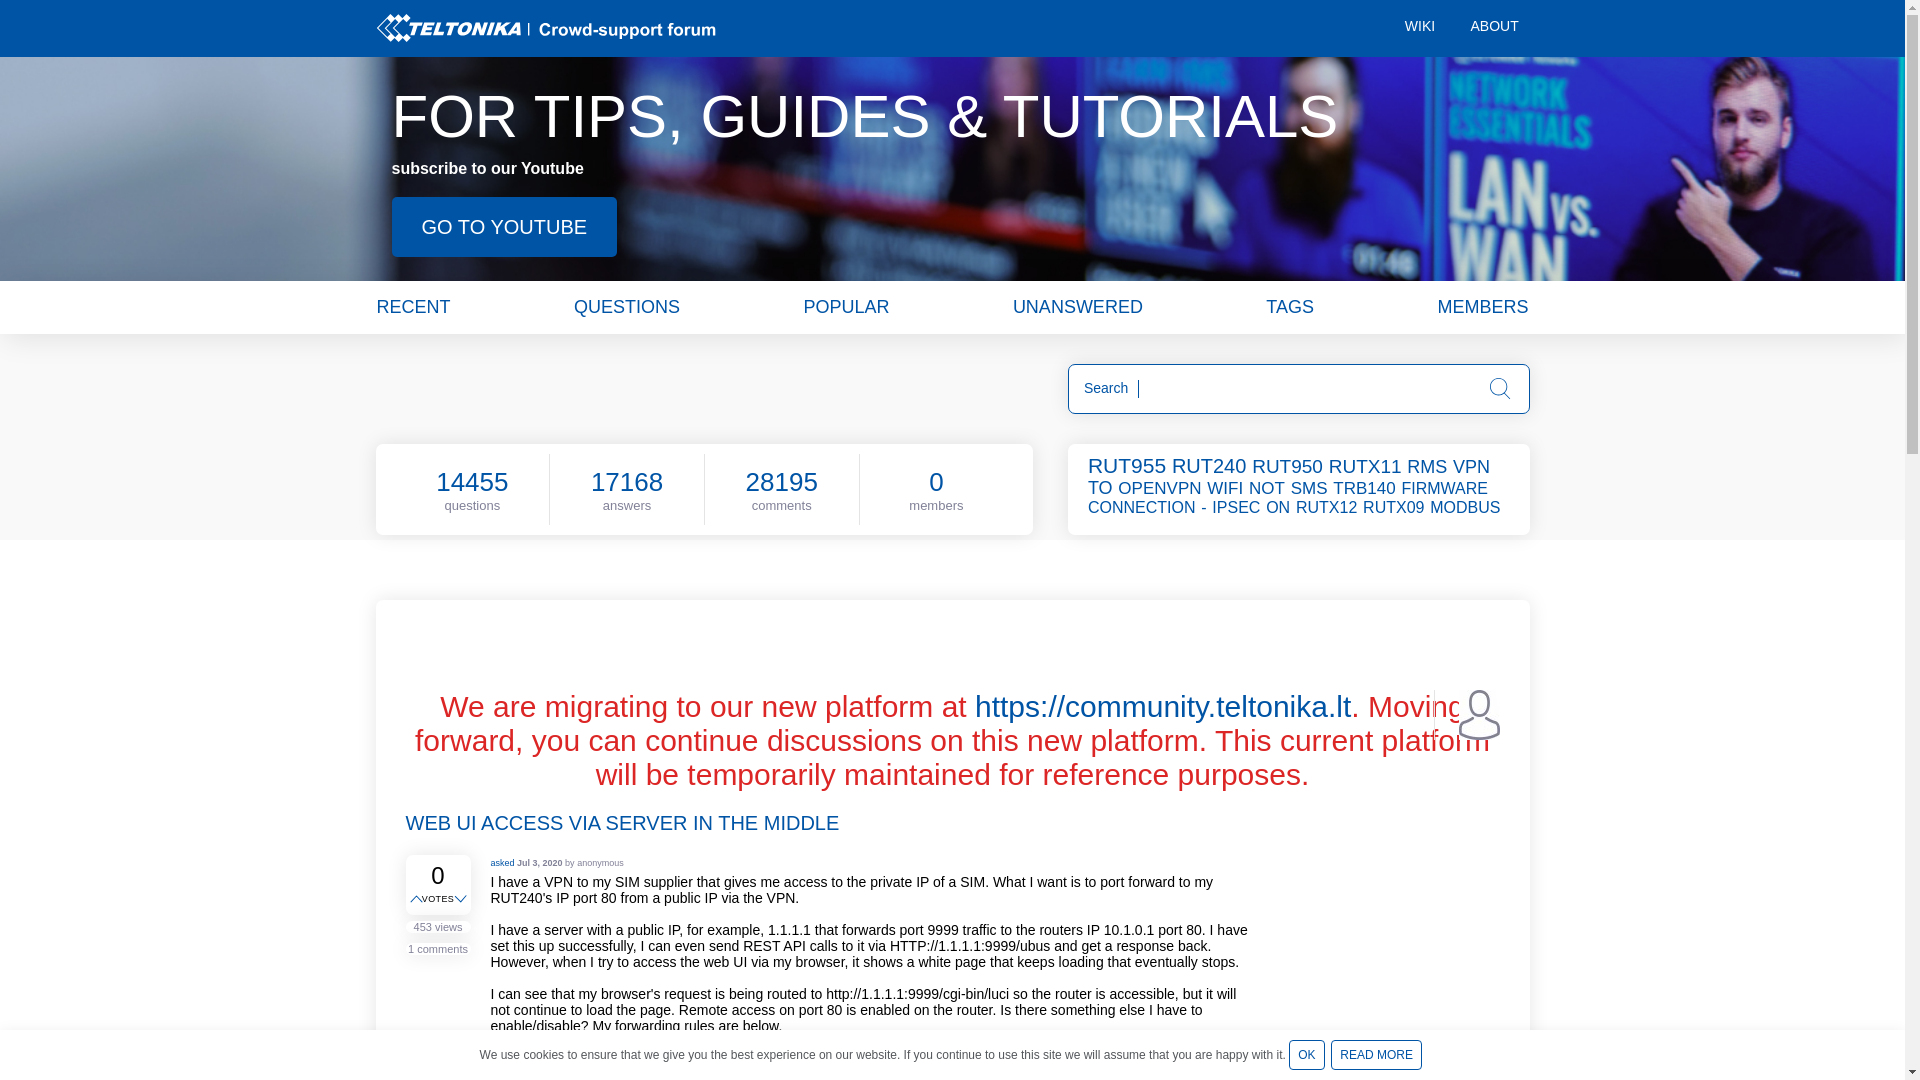  What do you see at coordinates (504, 226) in the screenshot?
I see `GO TO YOUTUBE` at bounding box center [504, 226].